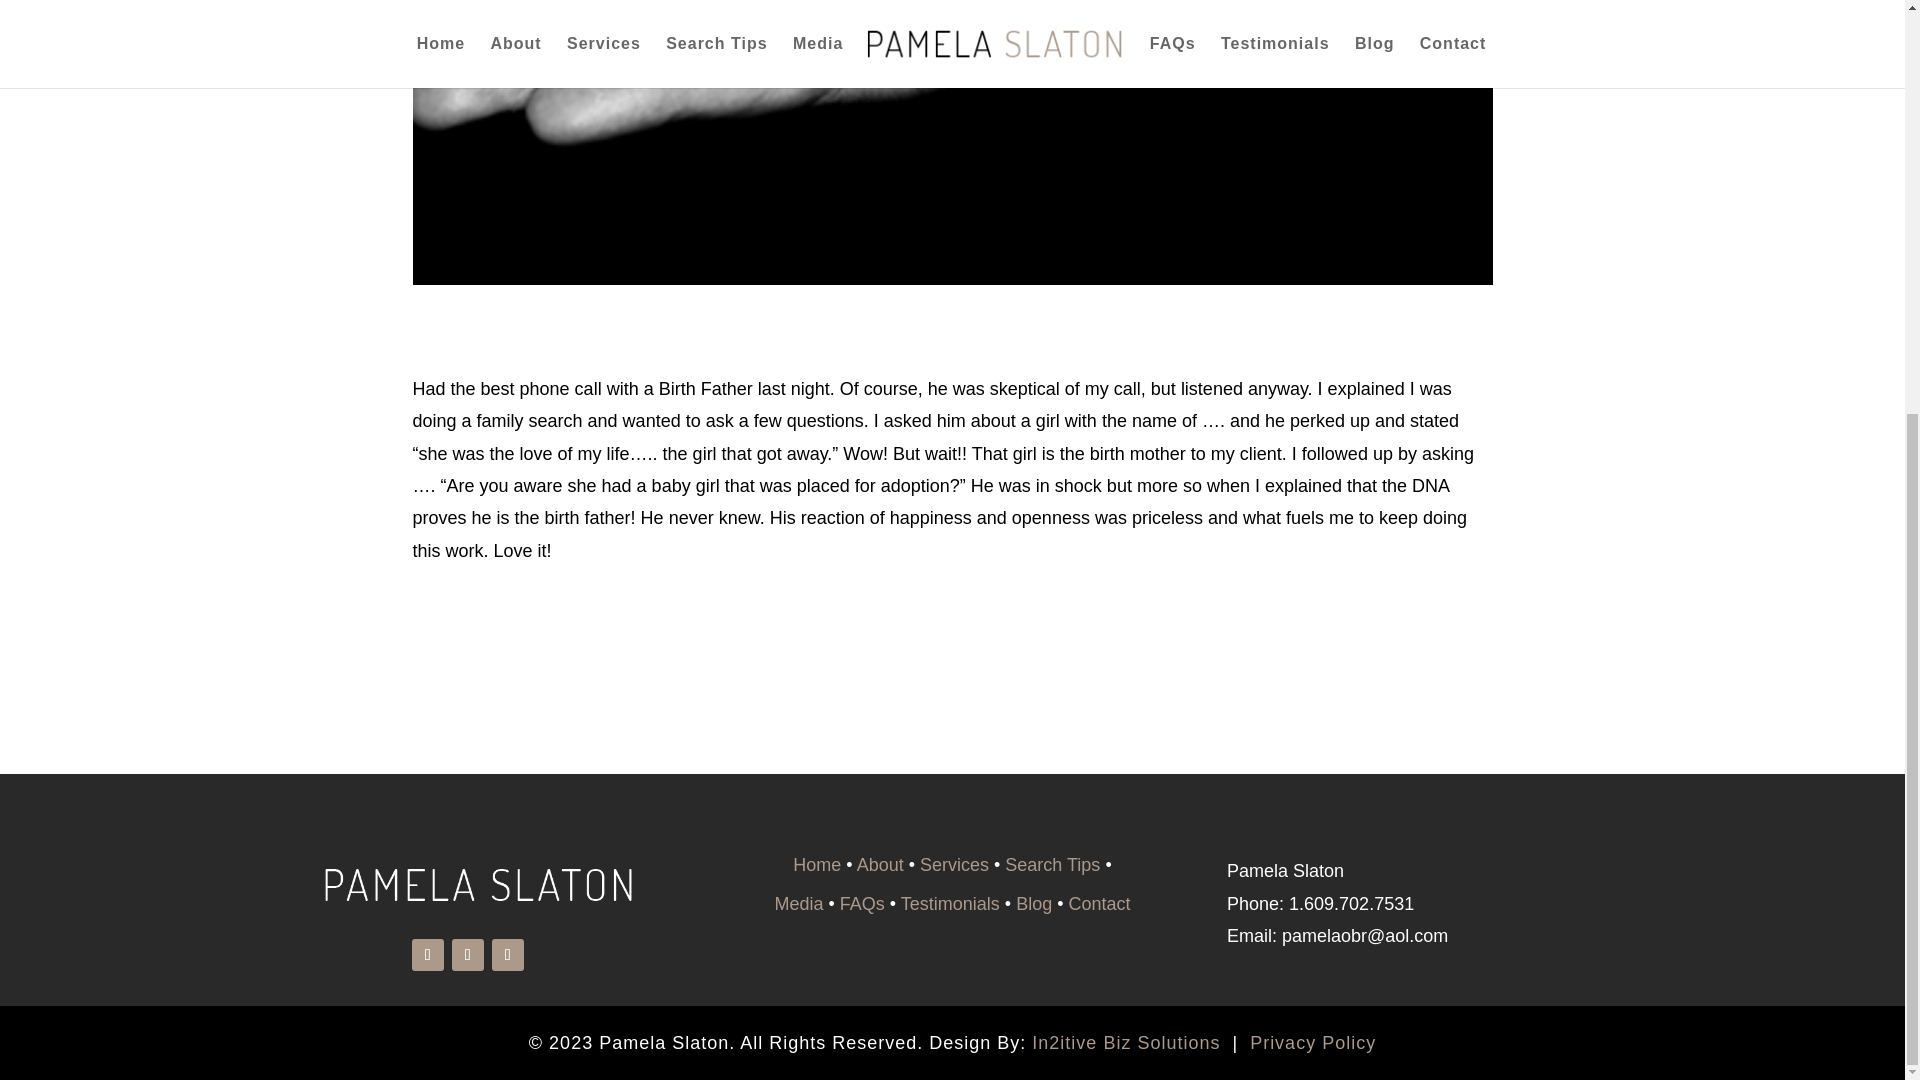 The width and height of the screenshot is (1920, 1080). What do you see at coordinates (798, 904) in the screenshot?
I see `Media` at bounding box center [798, 904].